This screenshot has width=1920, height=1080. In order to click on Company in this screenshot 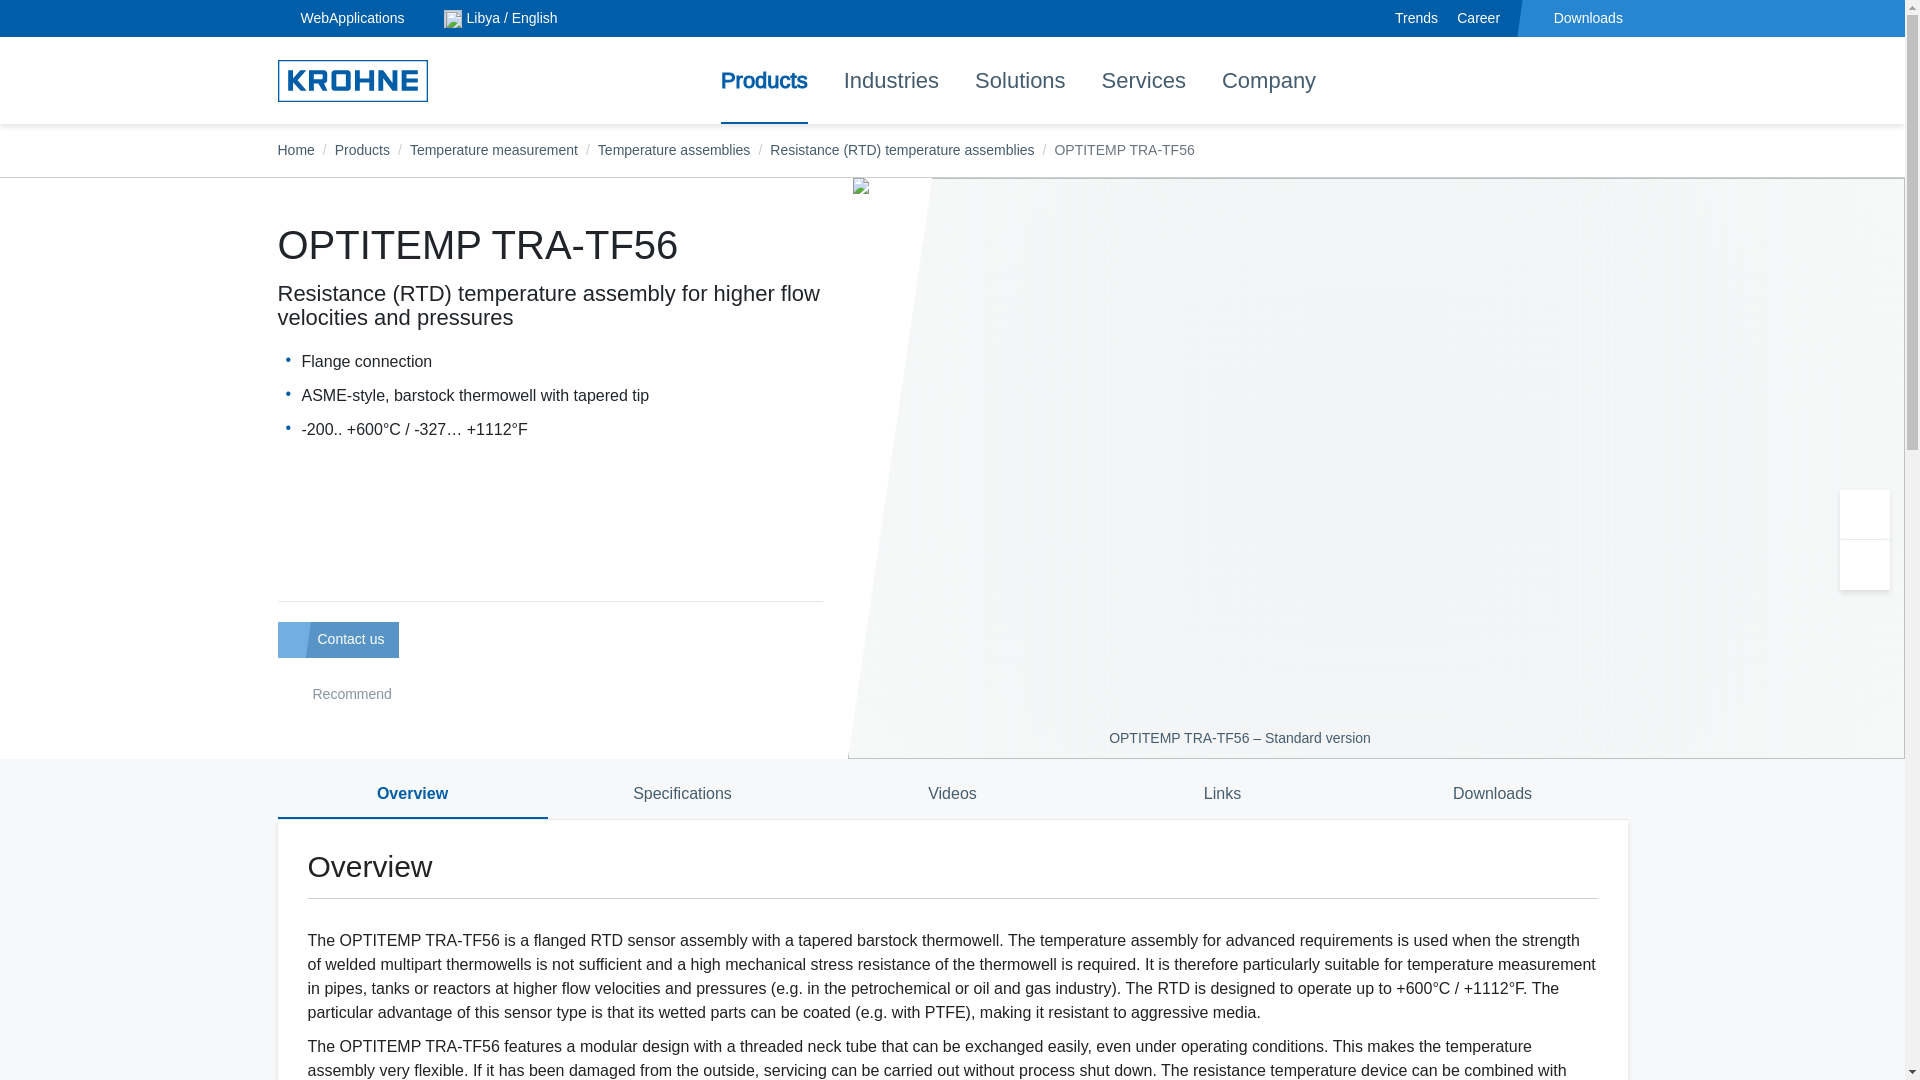, I will do `click(1268, 80)`.